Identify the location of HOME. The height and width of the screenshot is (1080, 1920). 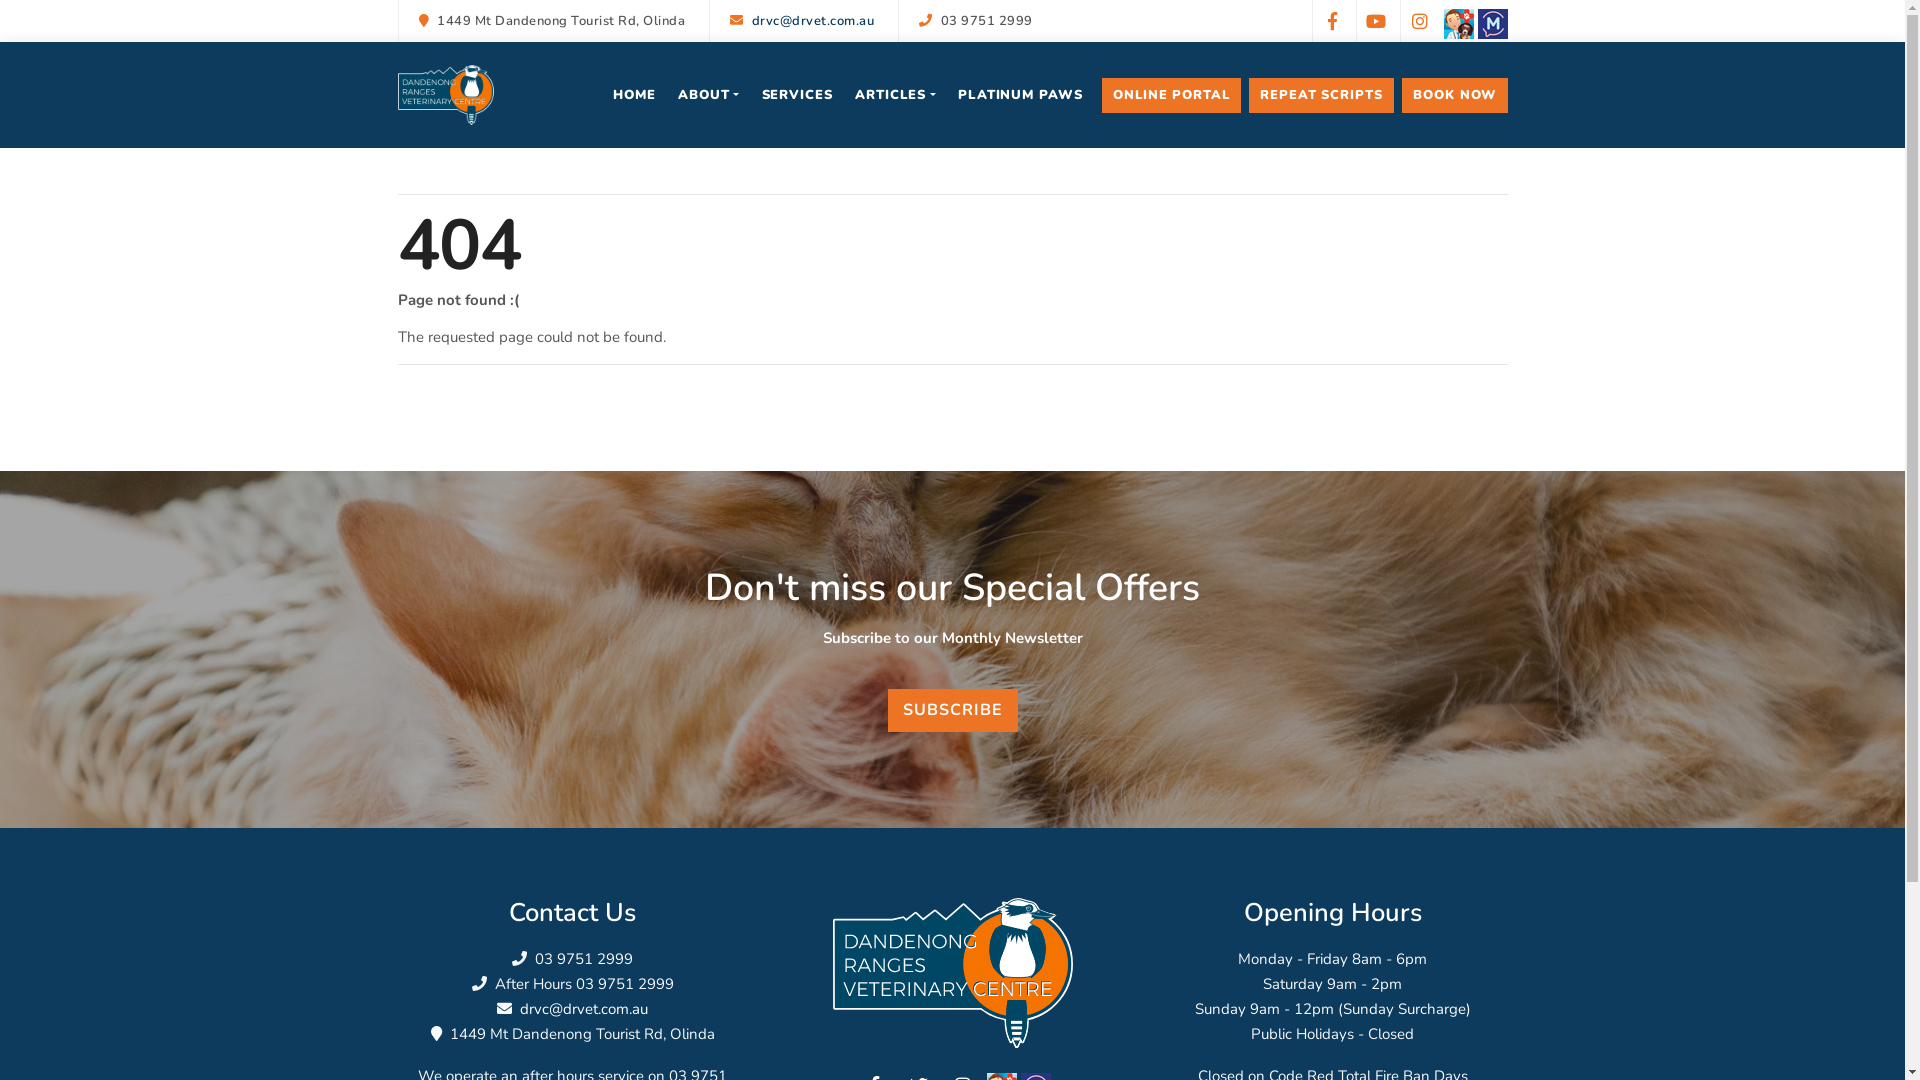
(634, 95).